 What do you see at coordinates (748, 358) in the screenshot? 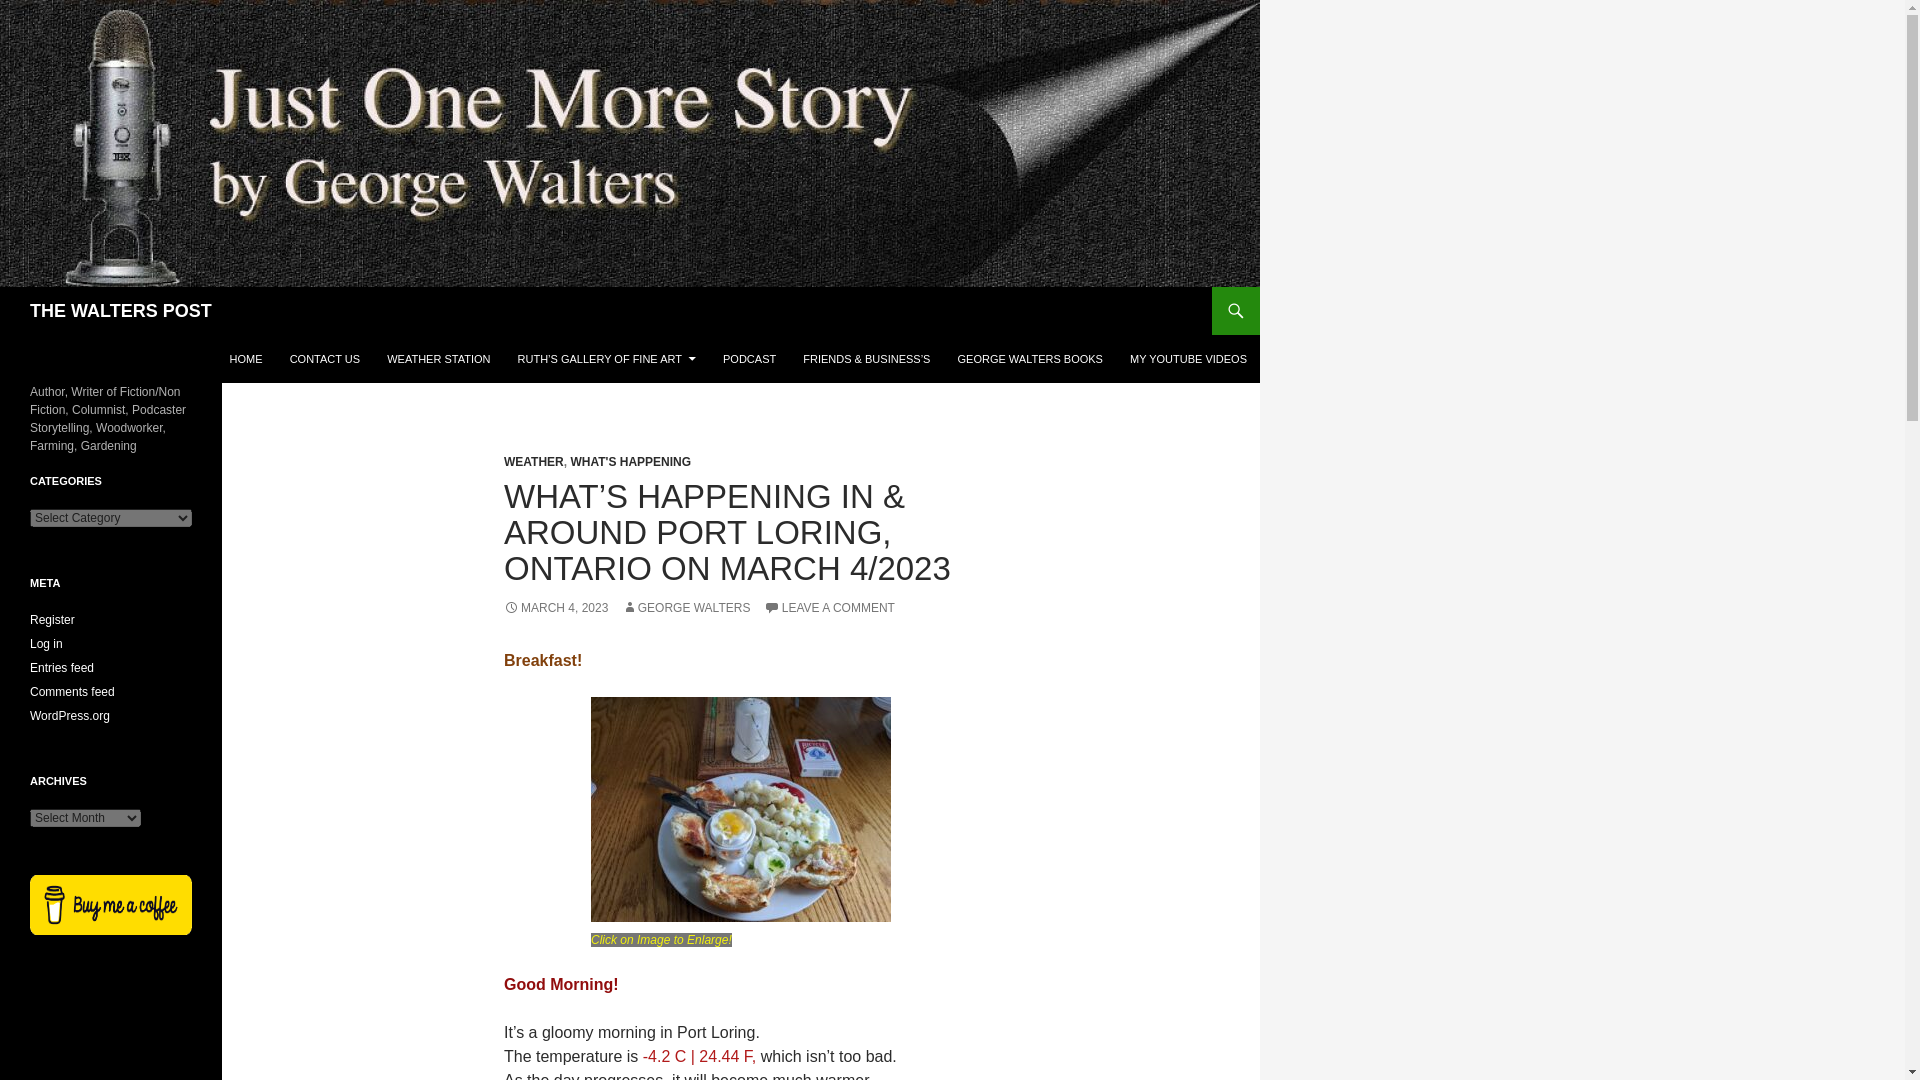
I see `PODCAST` at bounding box center [748, 358].